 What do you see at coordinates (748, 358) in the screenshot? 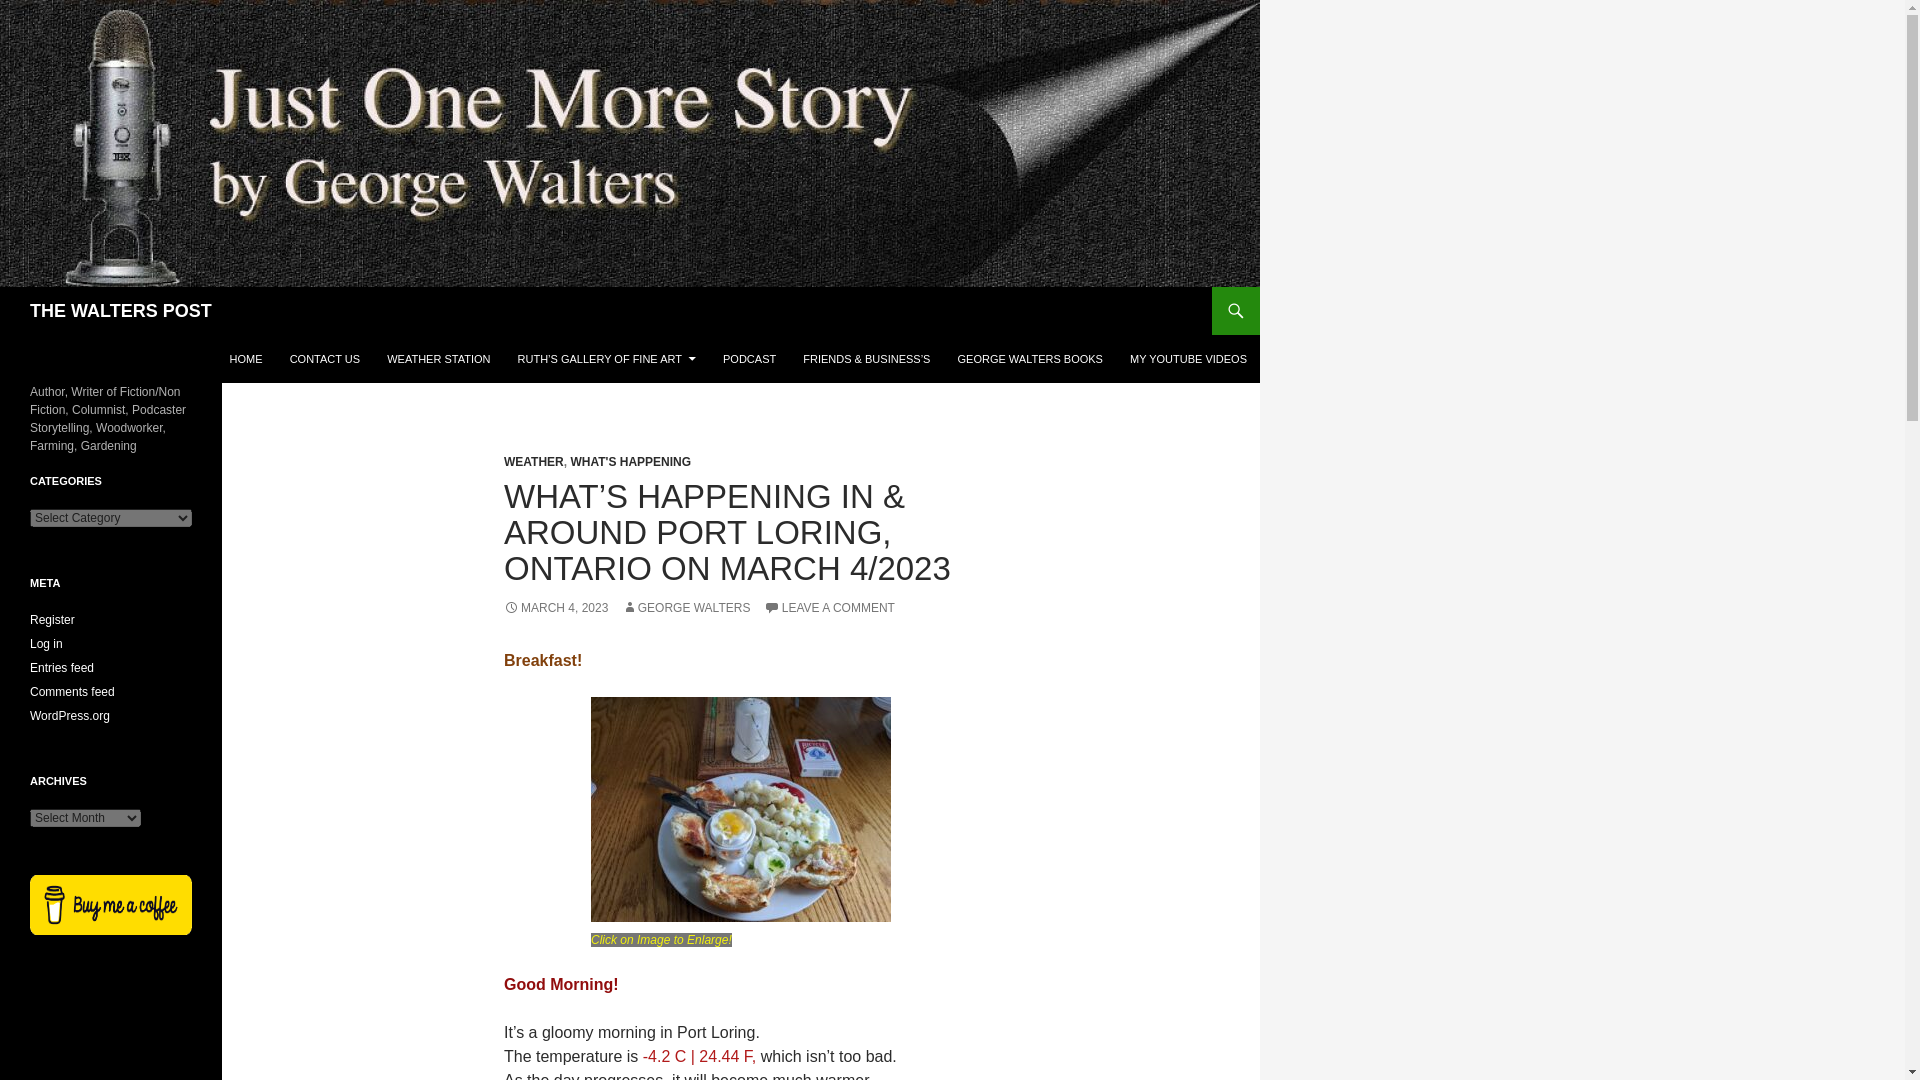
I see `PODCAST` at bounding box center [748, 358].